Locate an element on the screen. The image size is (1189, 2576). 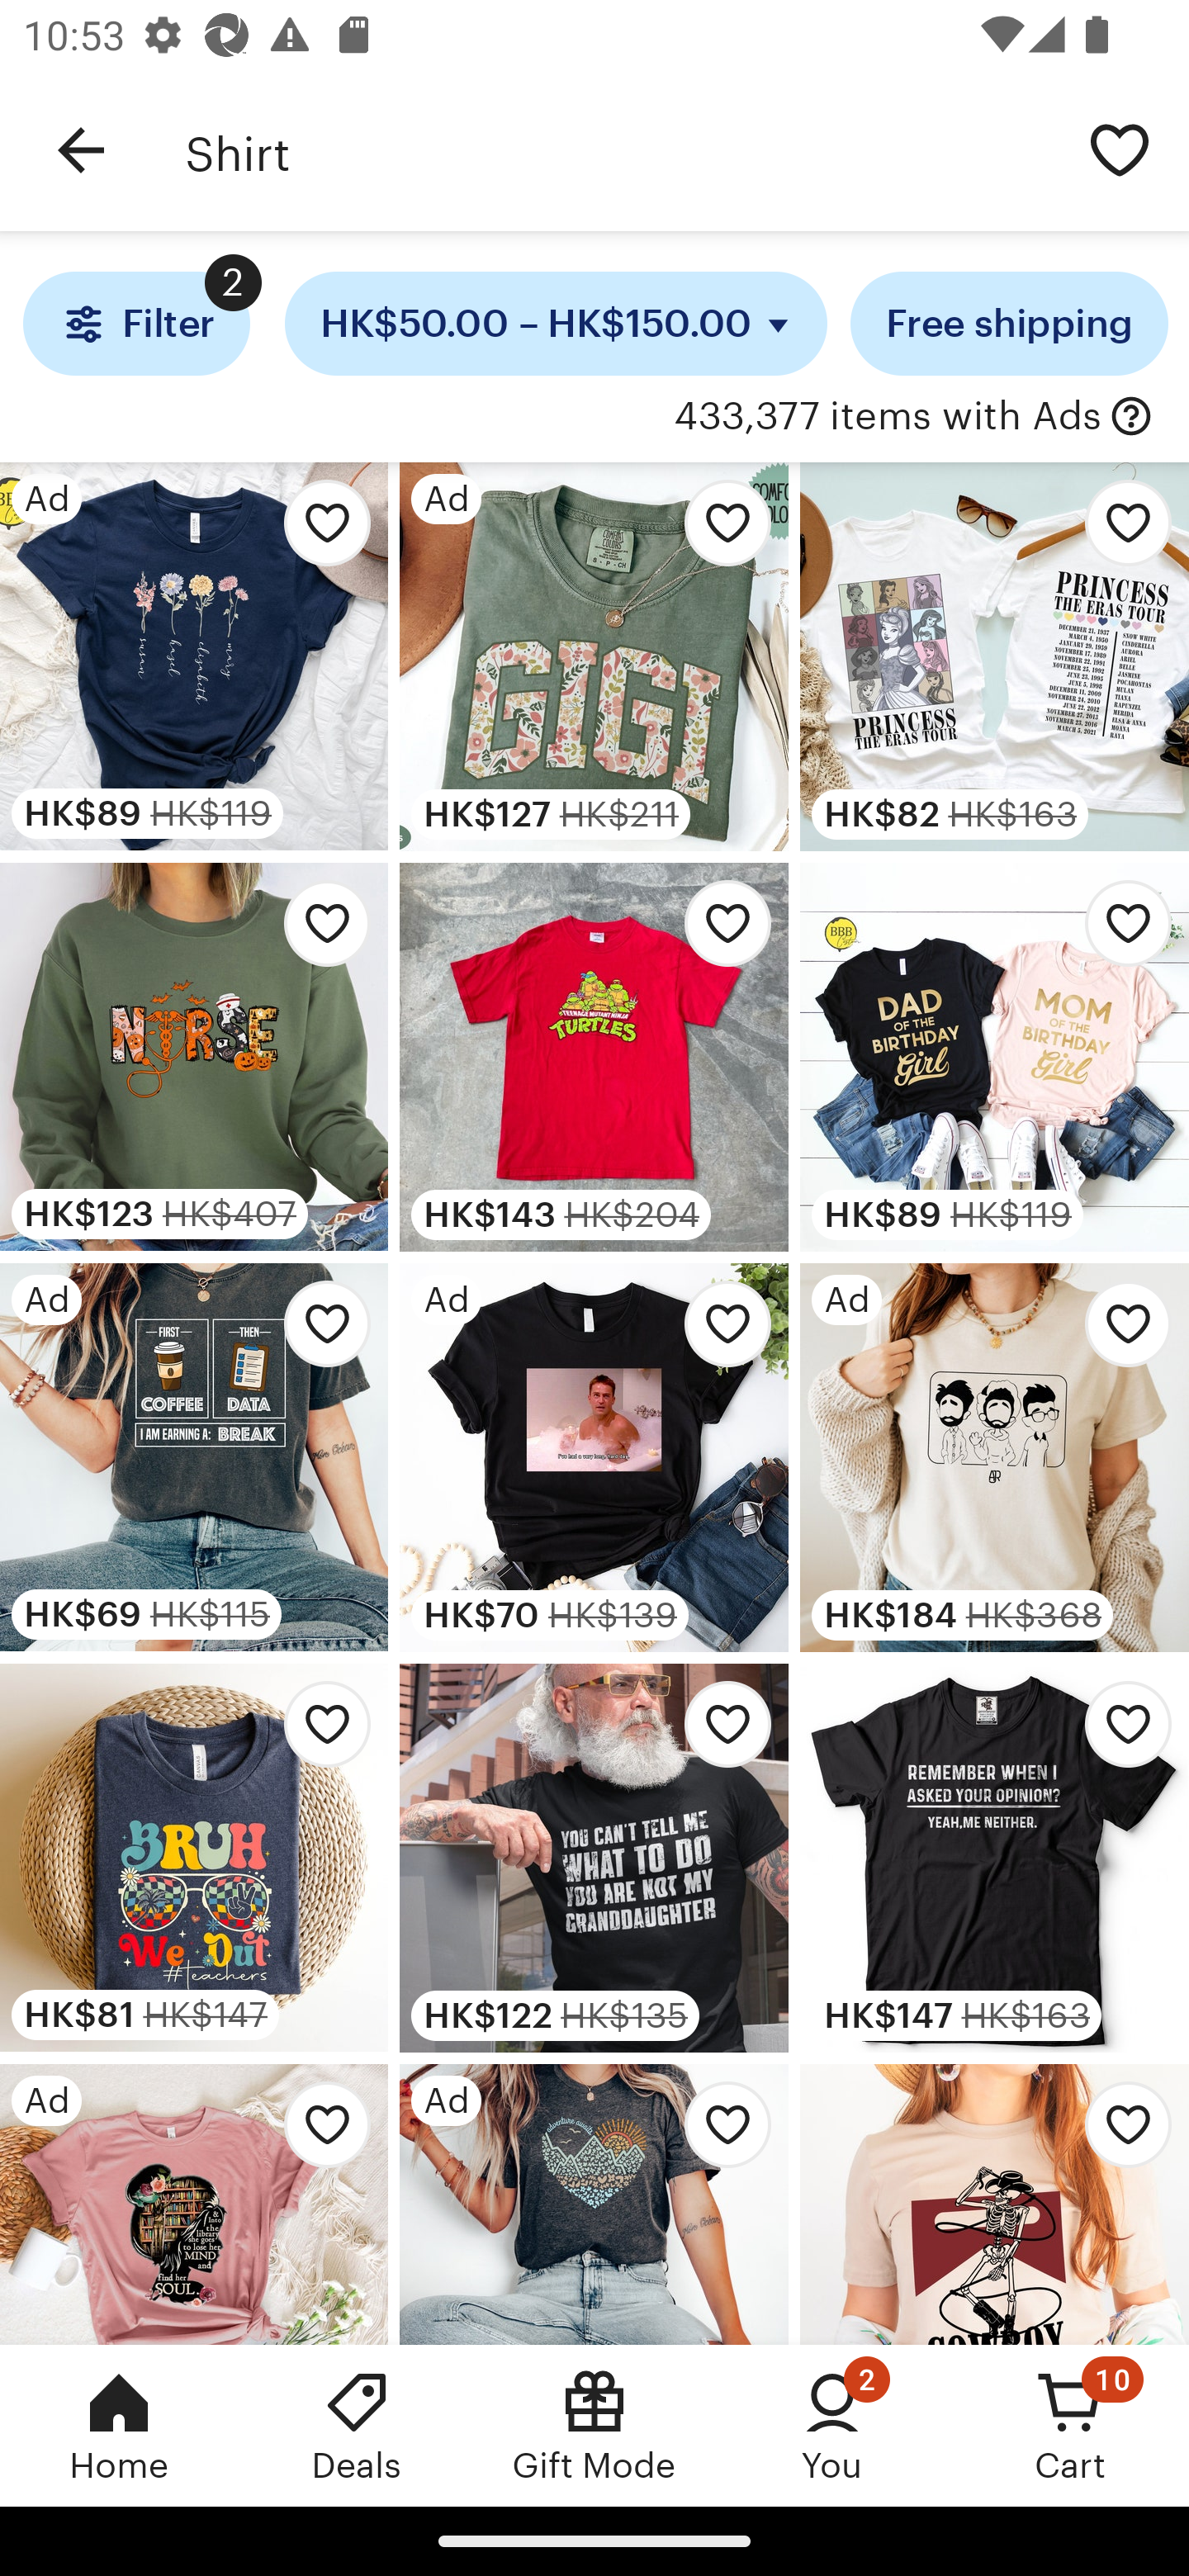
Free shipping is located at coordinates (1009, 324).